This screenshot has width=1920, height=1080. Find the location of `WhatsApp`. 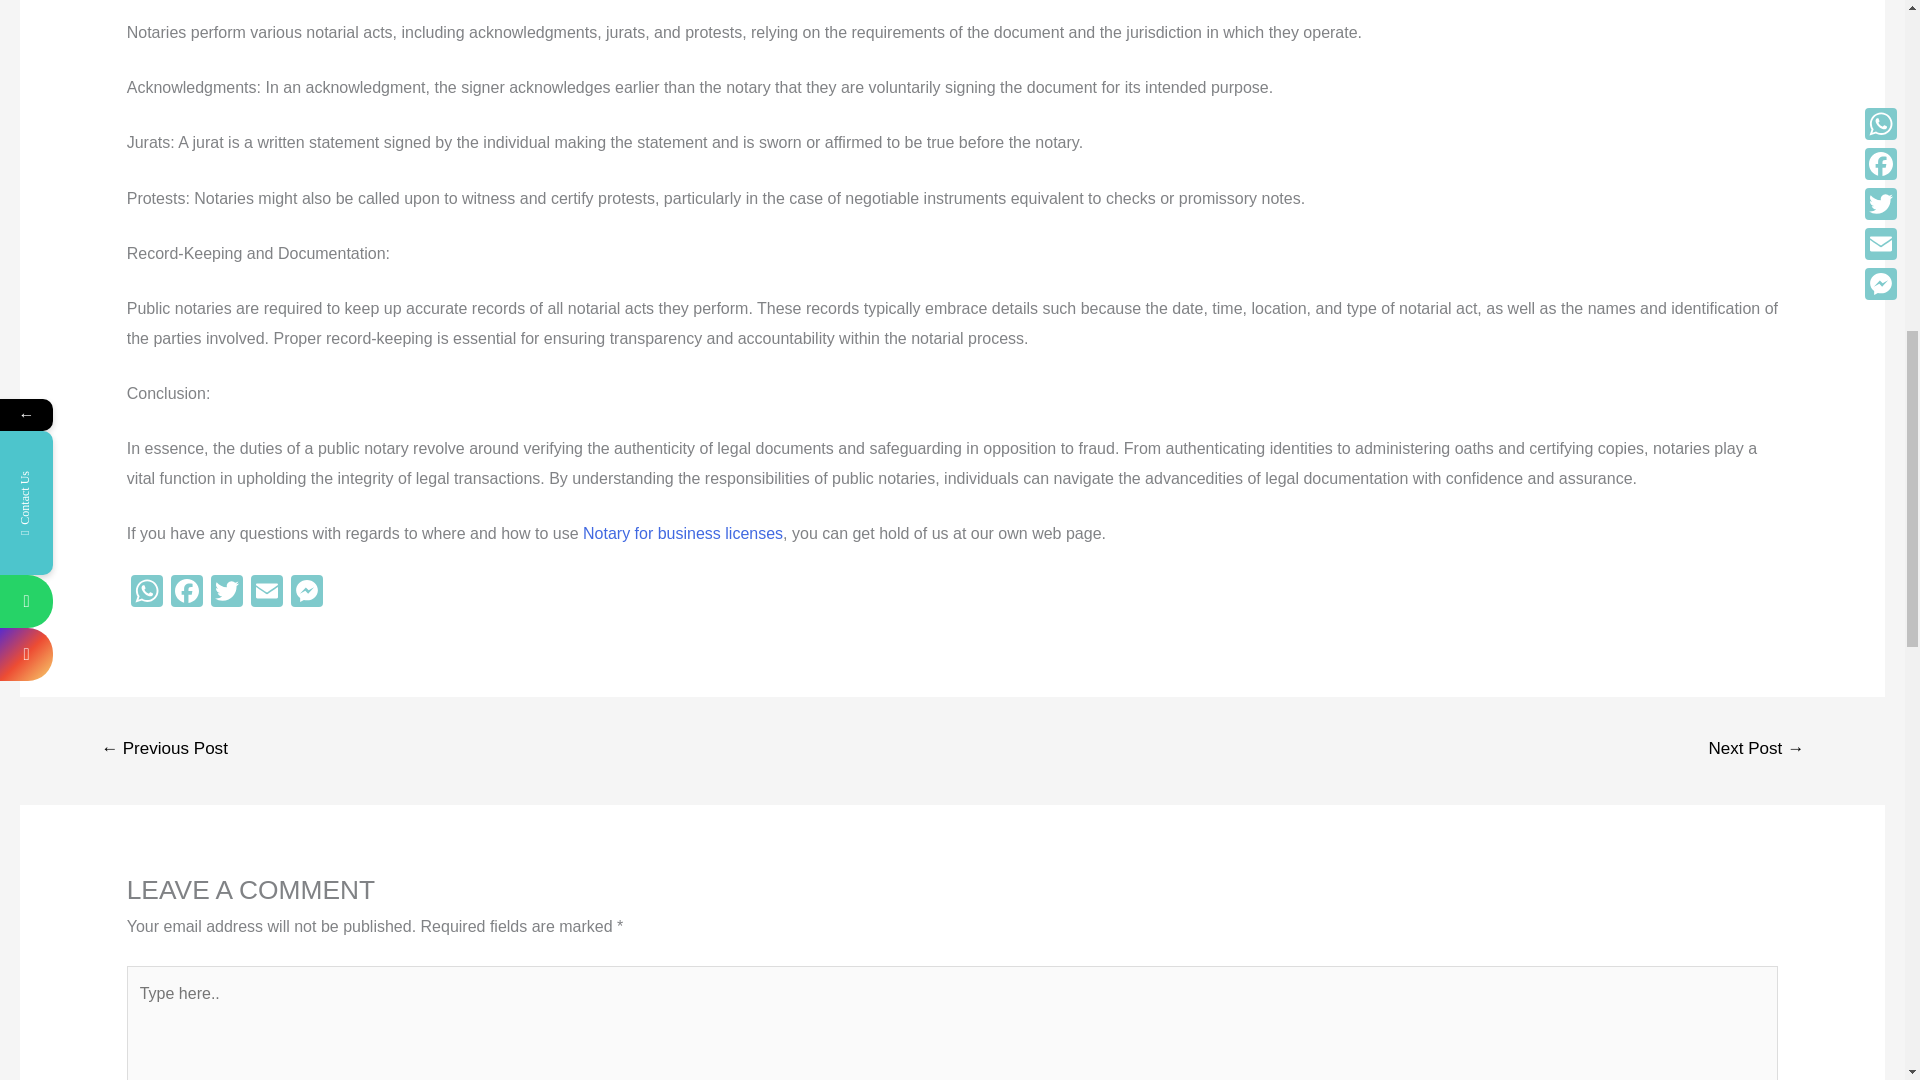

WhatsApp is located at coordinates (146, 593).